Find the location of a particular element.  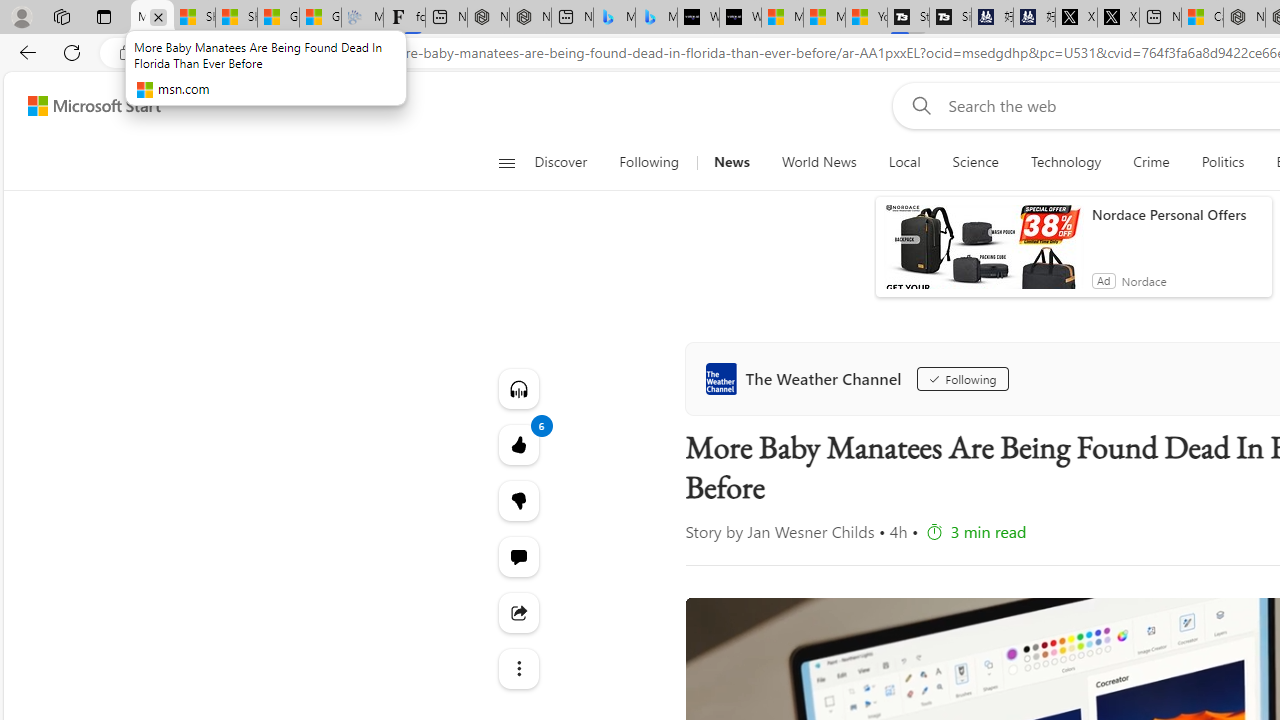

Listen to this article is located at coordinates (518, 388).